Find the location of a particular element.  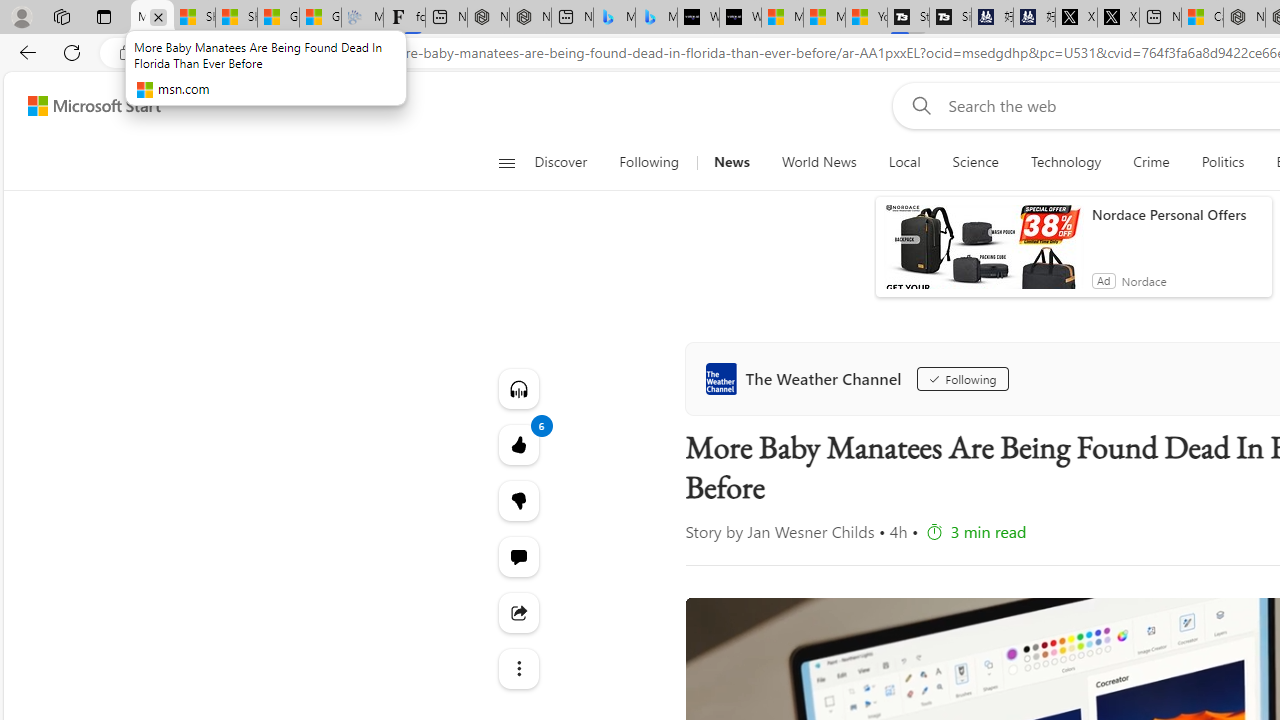

Listen to this article is located at coordinates (518, 388).